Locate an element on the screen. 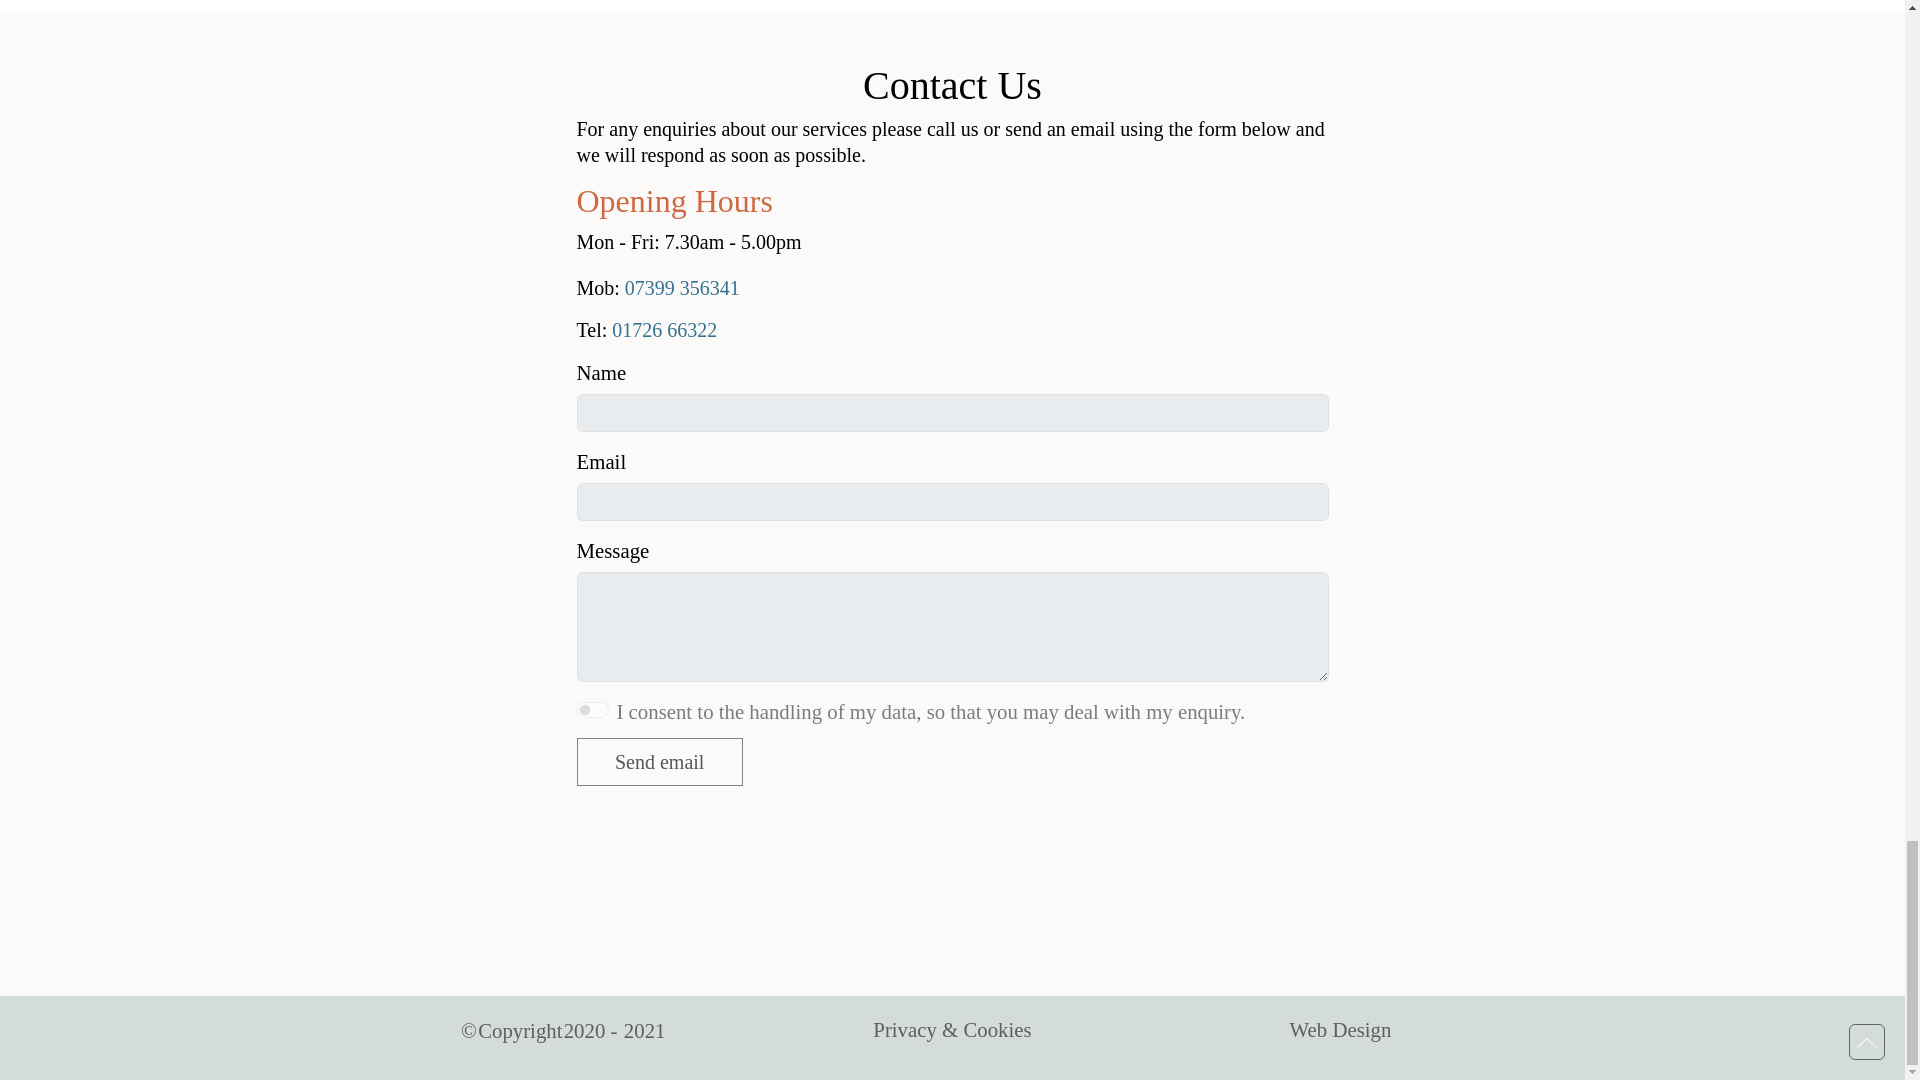 Image resolution: width=1920 pixels, height=1080 pixels. 07399 356341 is located at coordinates (682, 288).